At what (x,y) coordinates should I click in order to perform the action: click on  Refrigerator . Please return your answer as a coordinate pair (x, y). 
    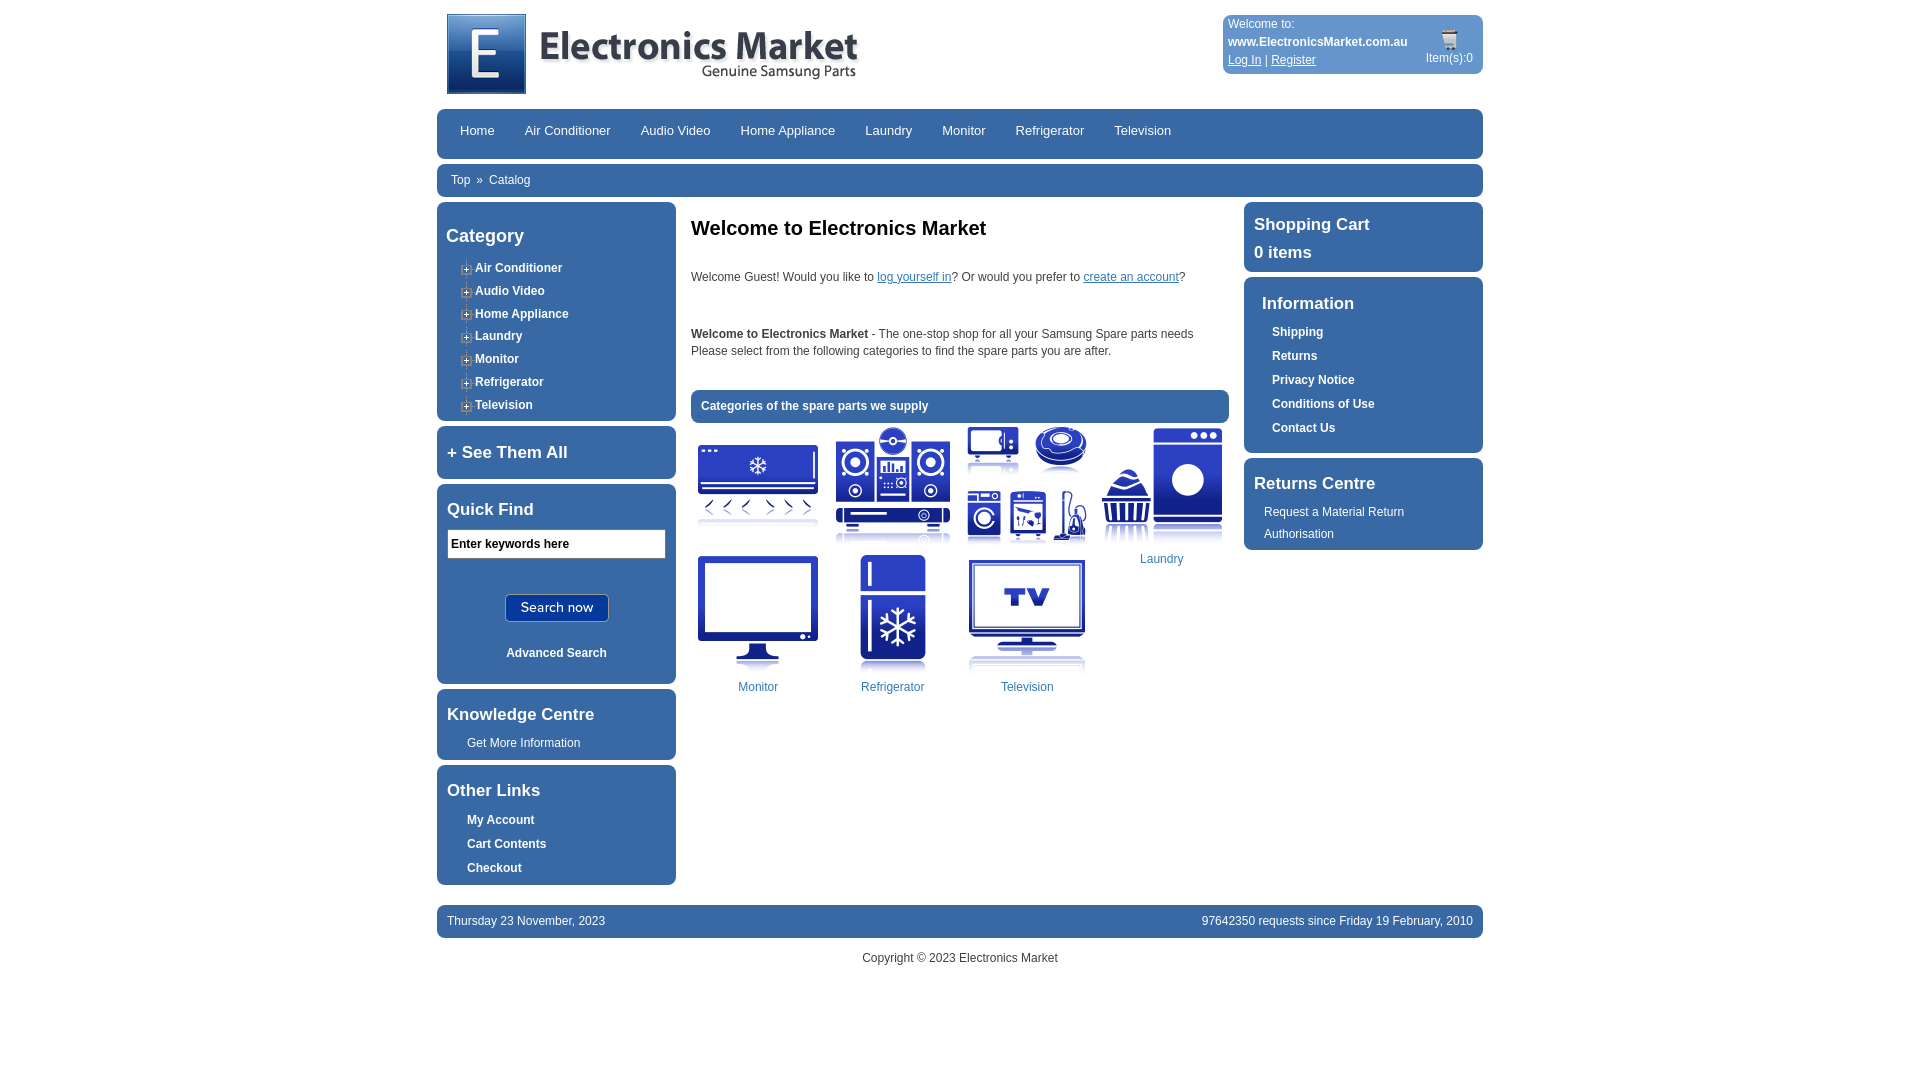
    Looking at the image, I should click on (893, 615).